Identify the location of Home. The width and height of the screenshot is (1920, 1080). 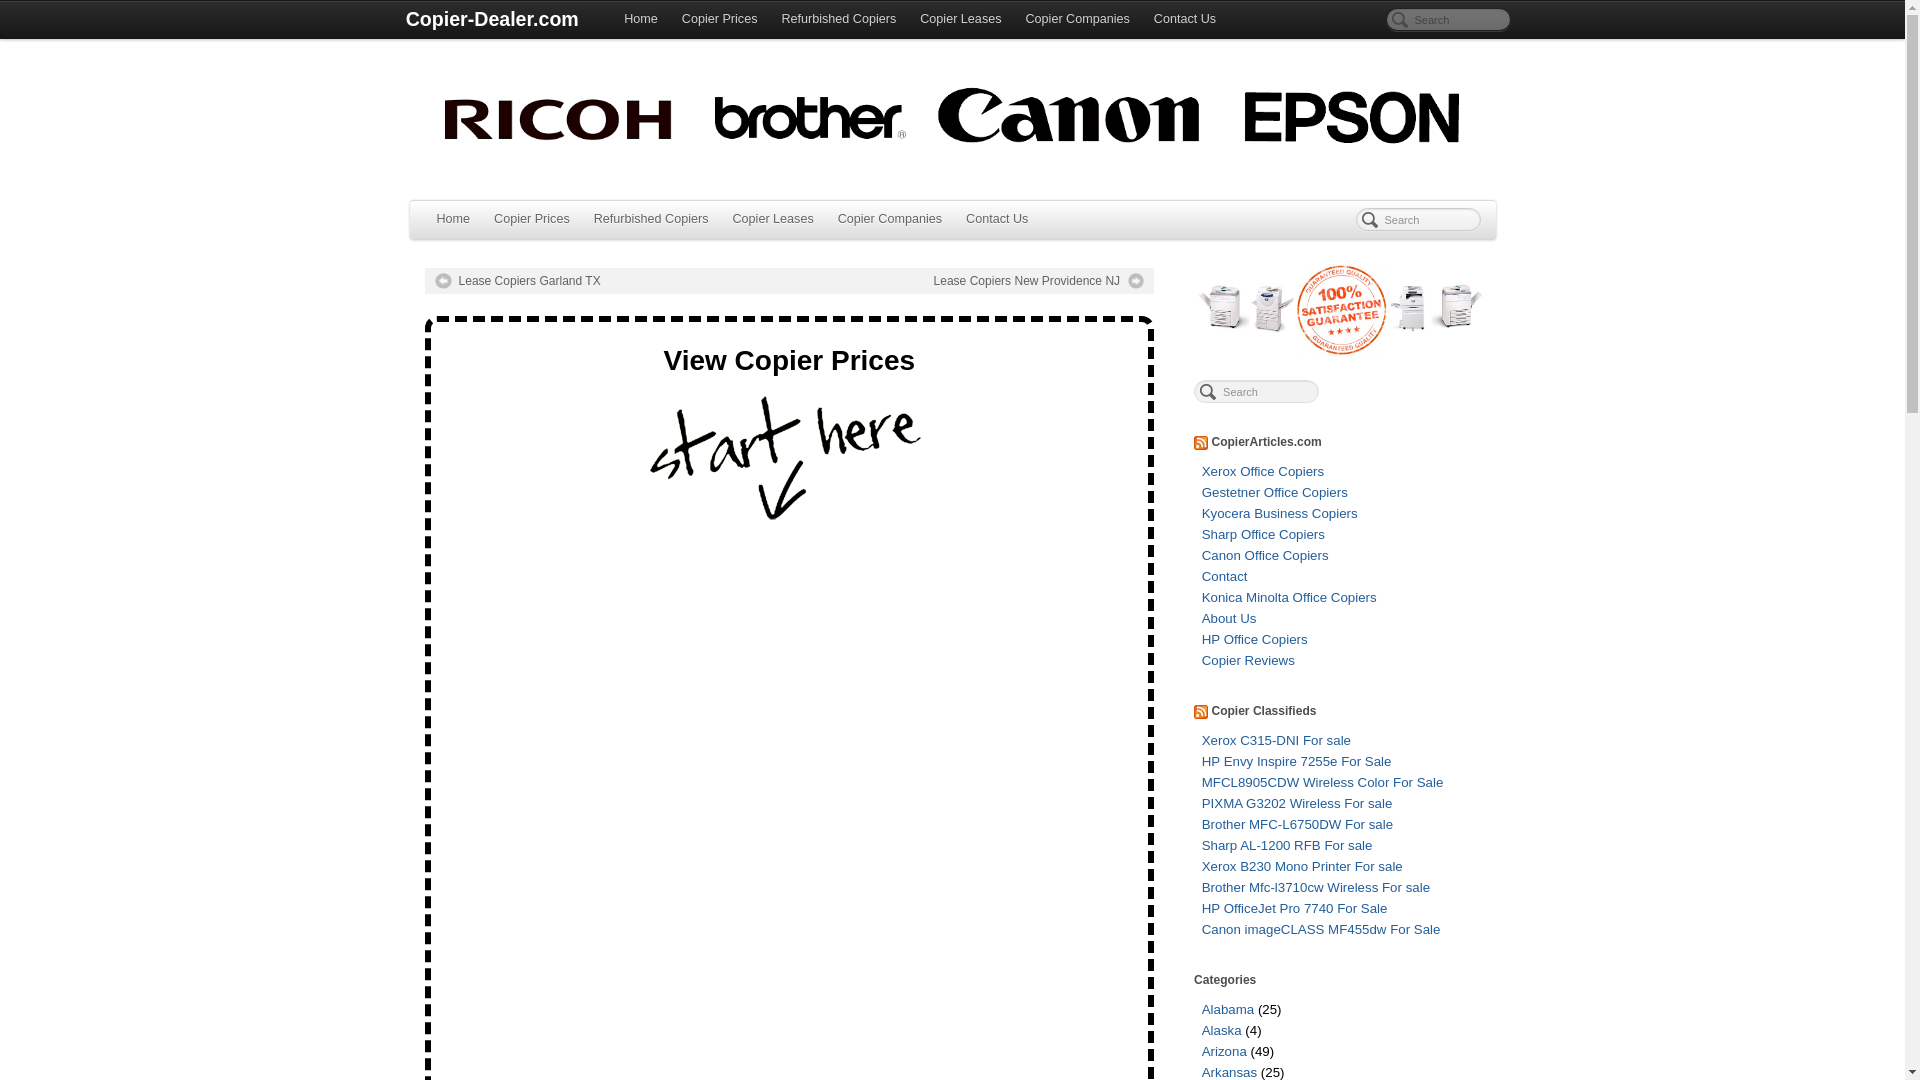
(641, 20).